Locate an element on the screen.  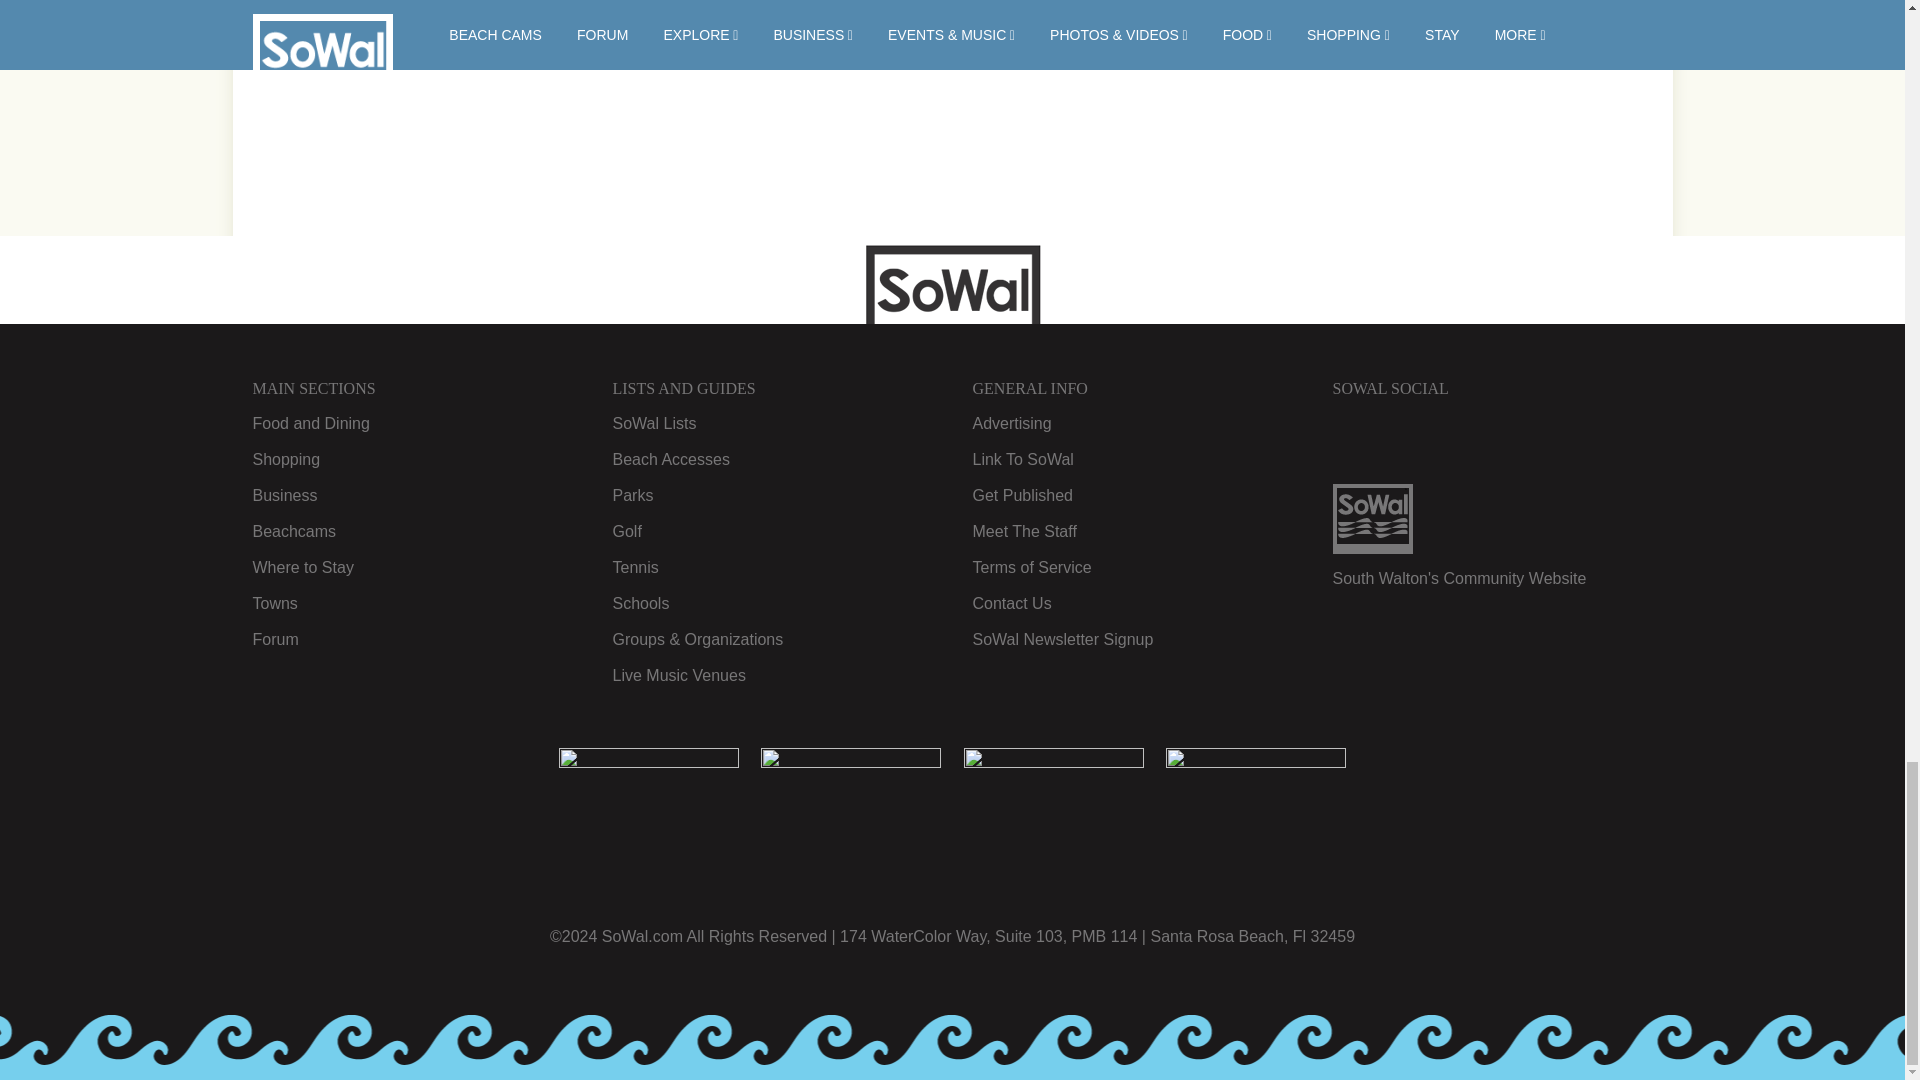
go to event calendar is located at coordinates (657, 56).